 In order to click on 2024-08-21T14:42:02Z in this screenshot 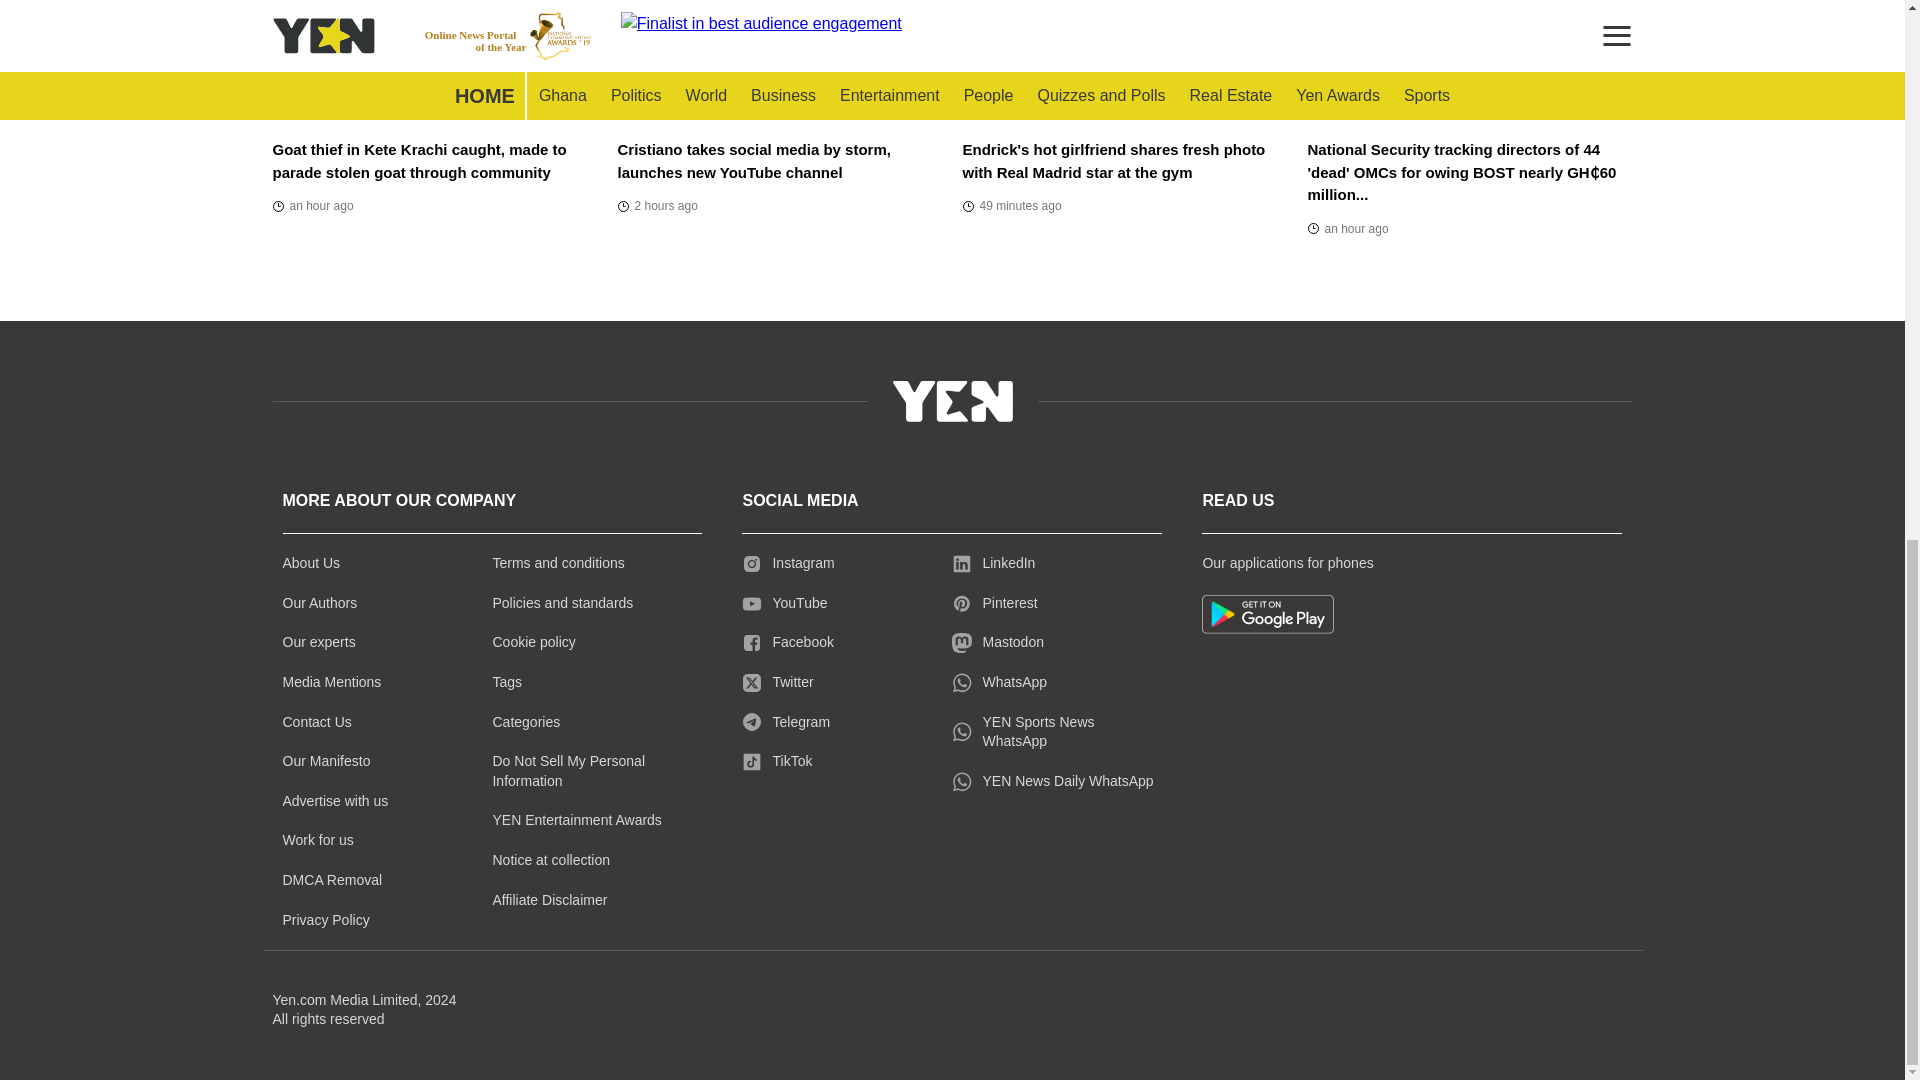, I will do `click(658, 206)`.